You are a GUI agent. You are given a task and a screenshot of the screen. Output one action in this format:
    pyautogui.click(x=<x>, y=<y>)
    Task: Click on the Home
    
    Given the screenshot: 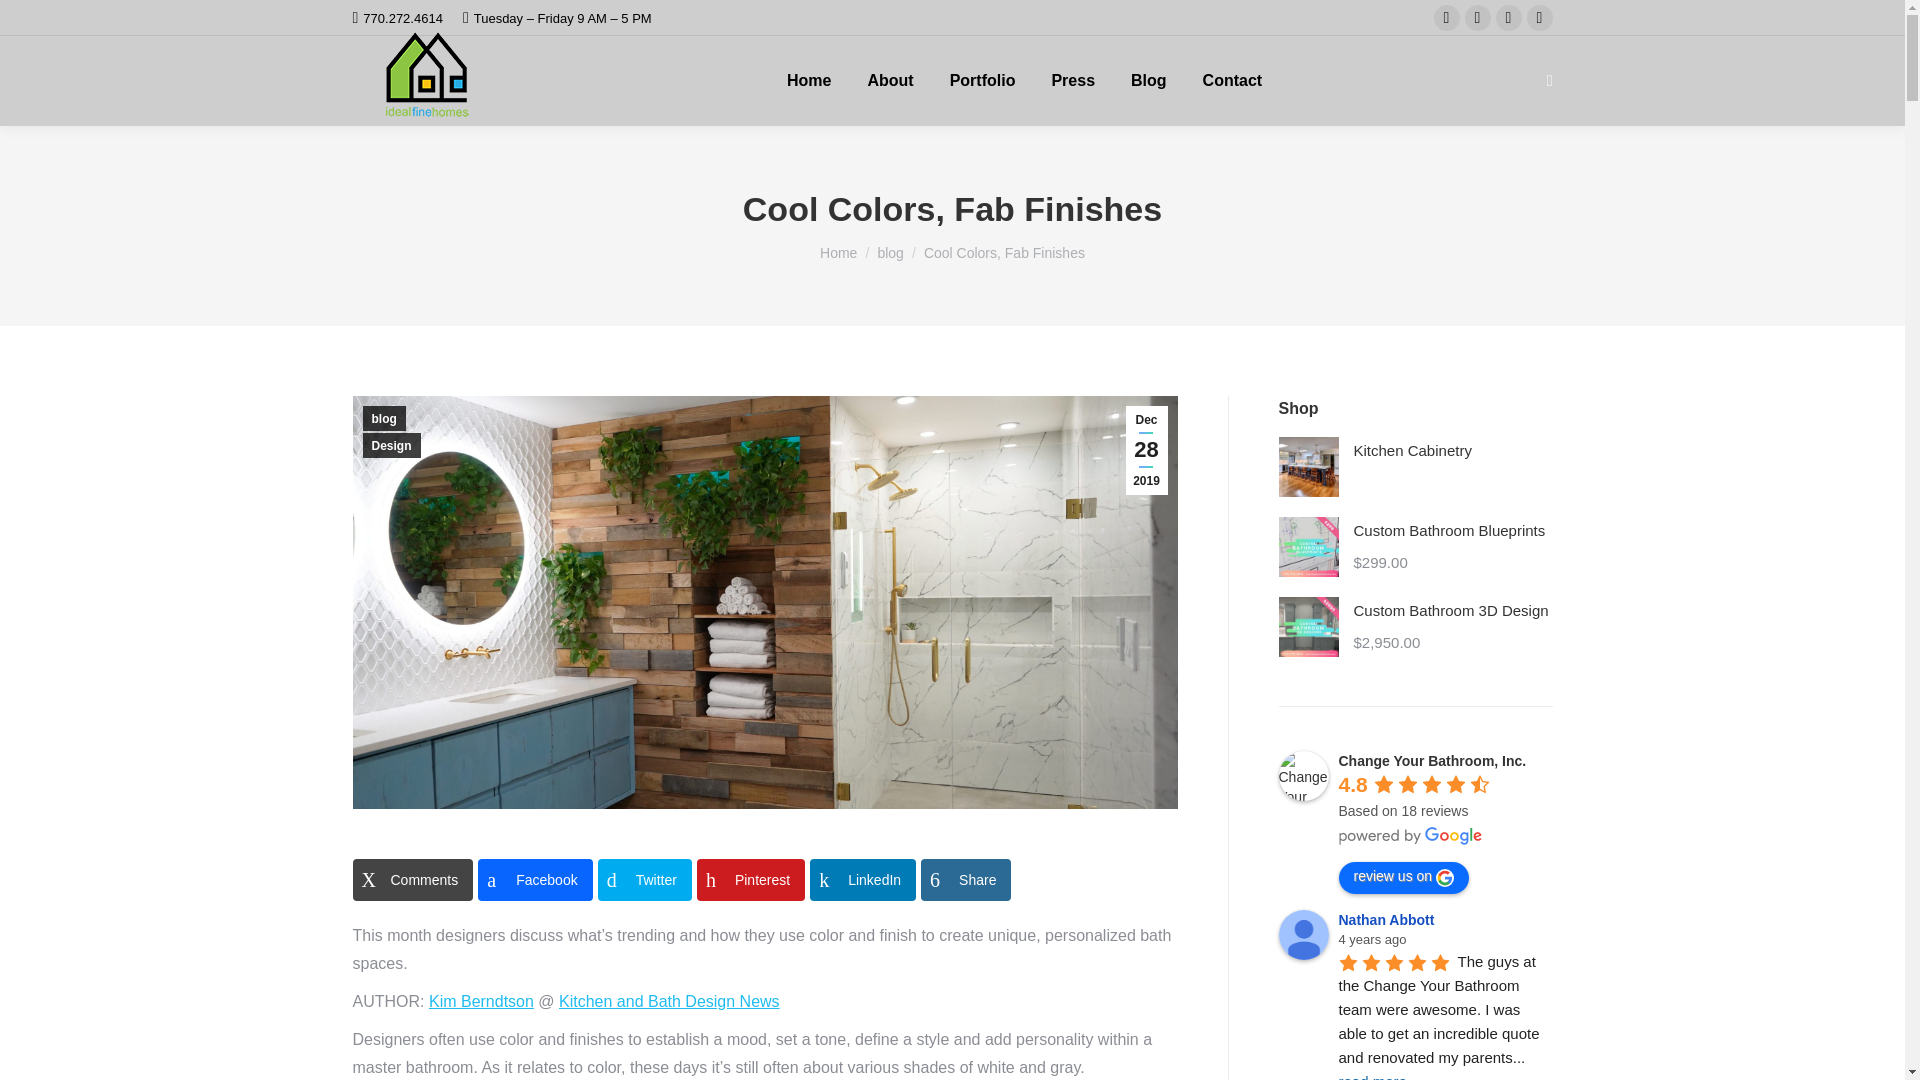 What is the action you would take?
    pyautogui.click(x=809, y=81)
    